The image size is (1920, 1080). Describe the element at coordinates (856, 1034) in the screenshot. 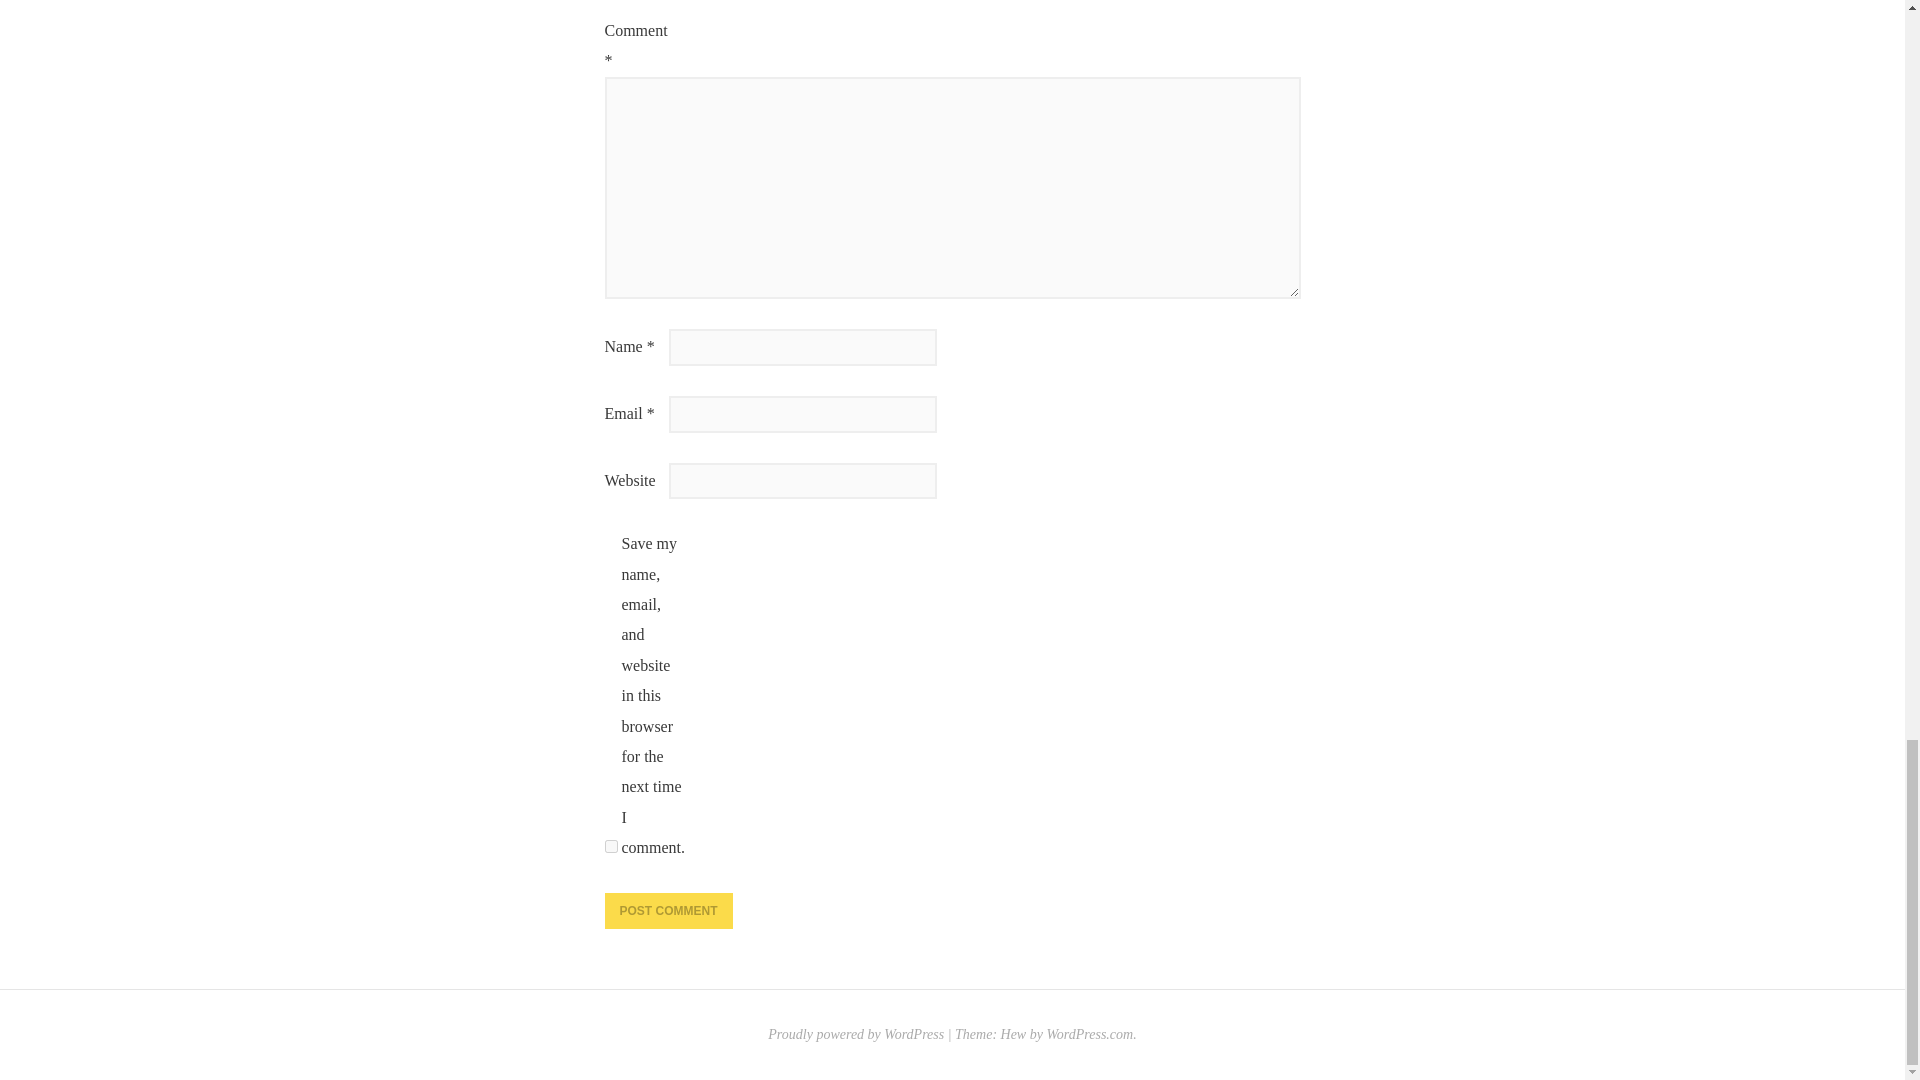

I see `A Semantic Personal Publishing Platform` at that location.